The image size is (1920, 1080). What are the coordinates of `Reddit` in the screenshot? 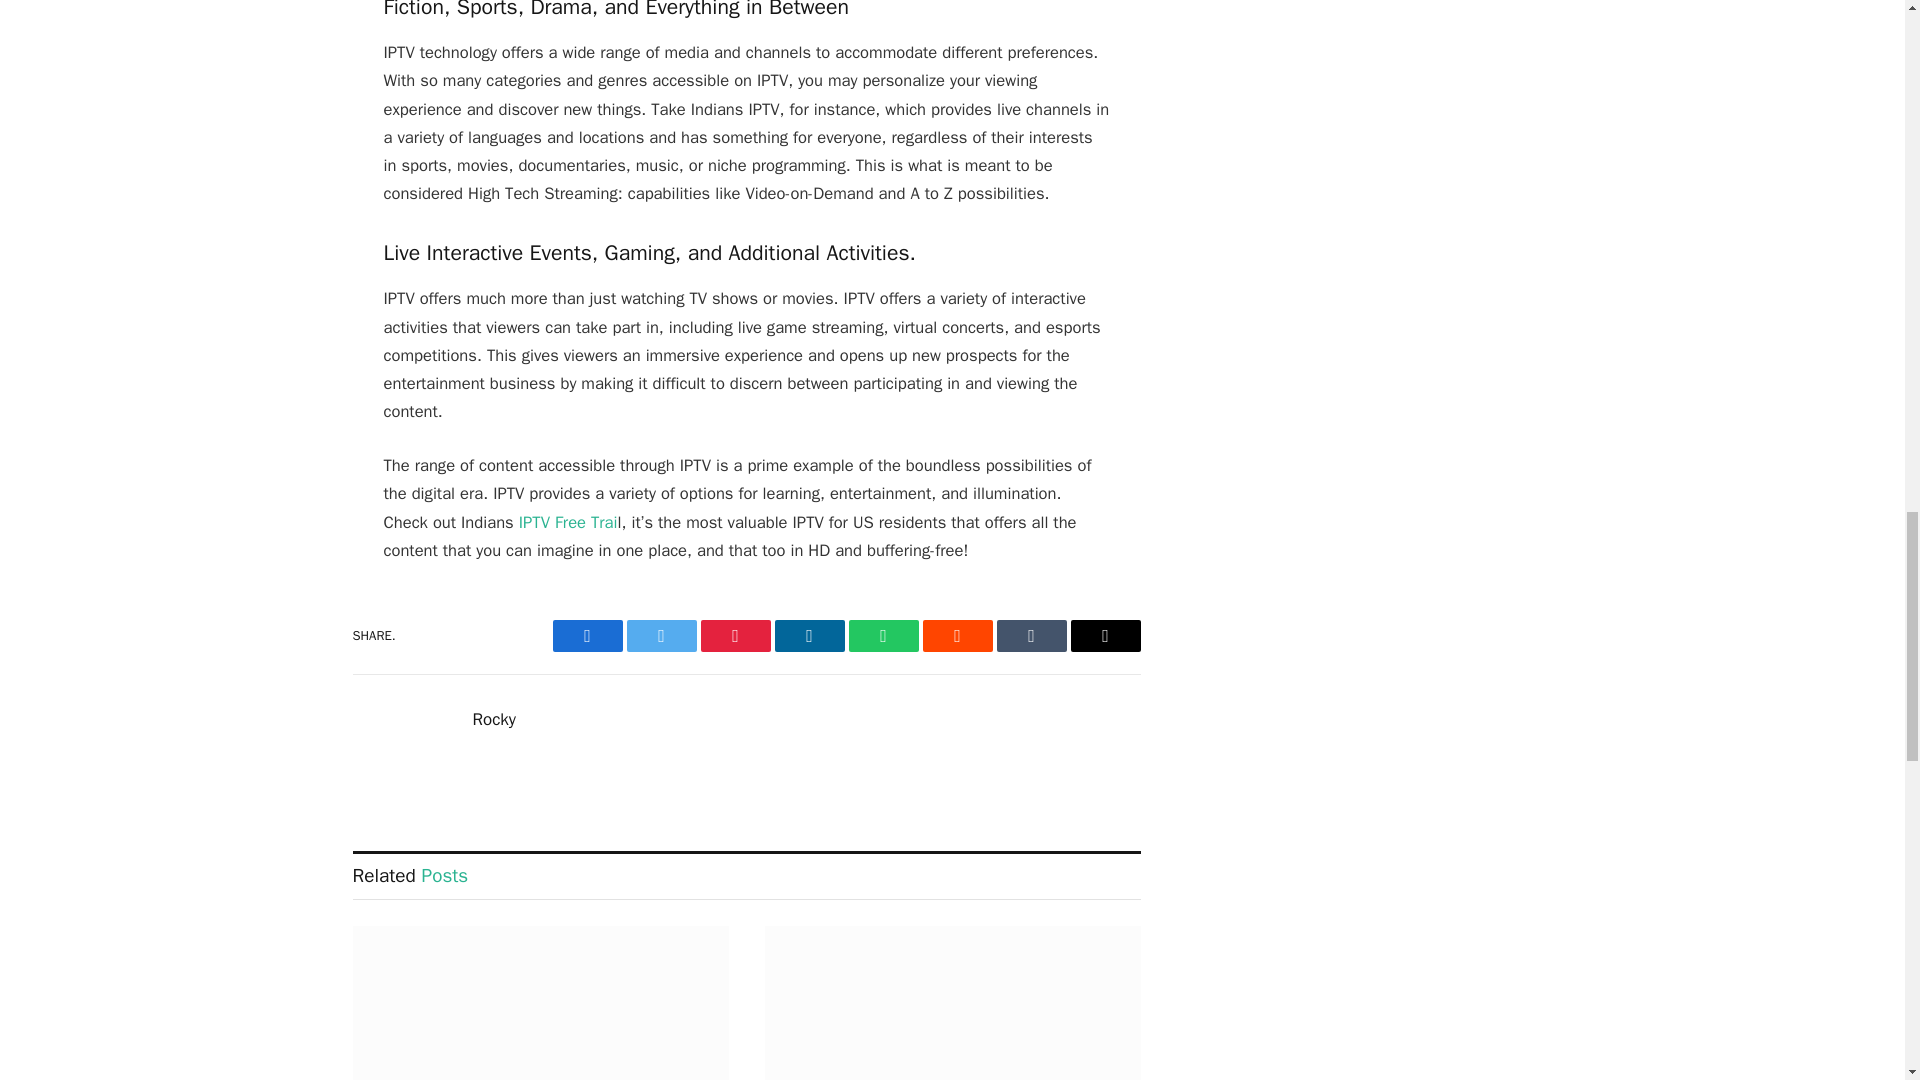 It's located at (956, 636).